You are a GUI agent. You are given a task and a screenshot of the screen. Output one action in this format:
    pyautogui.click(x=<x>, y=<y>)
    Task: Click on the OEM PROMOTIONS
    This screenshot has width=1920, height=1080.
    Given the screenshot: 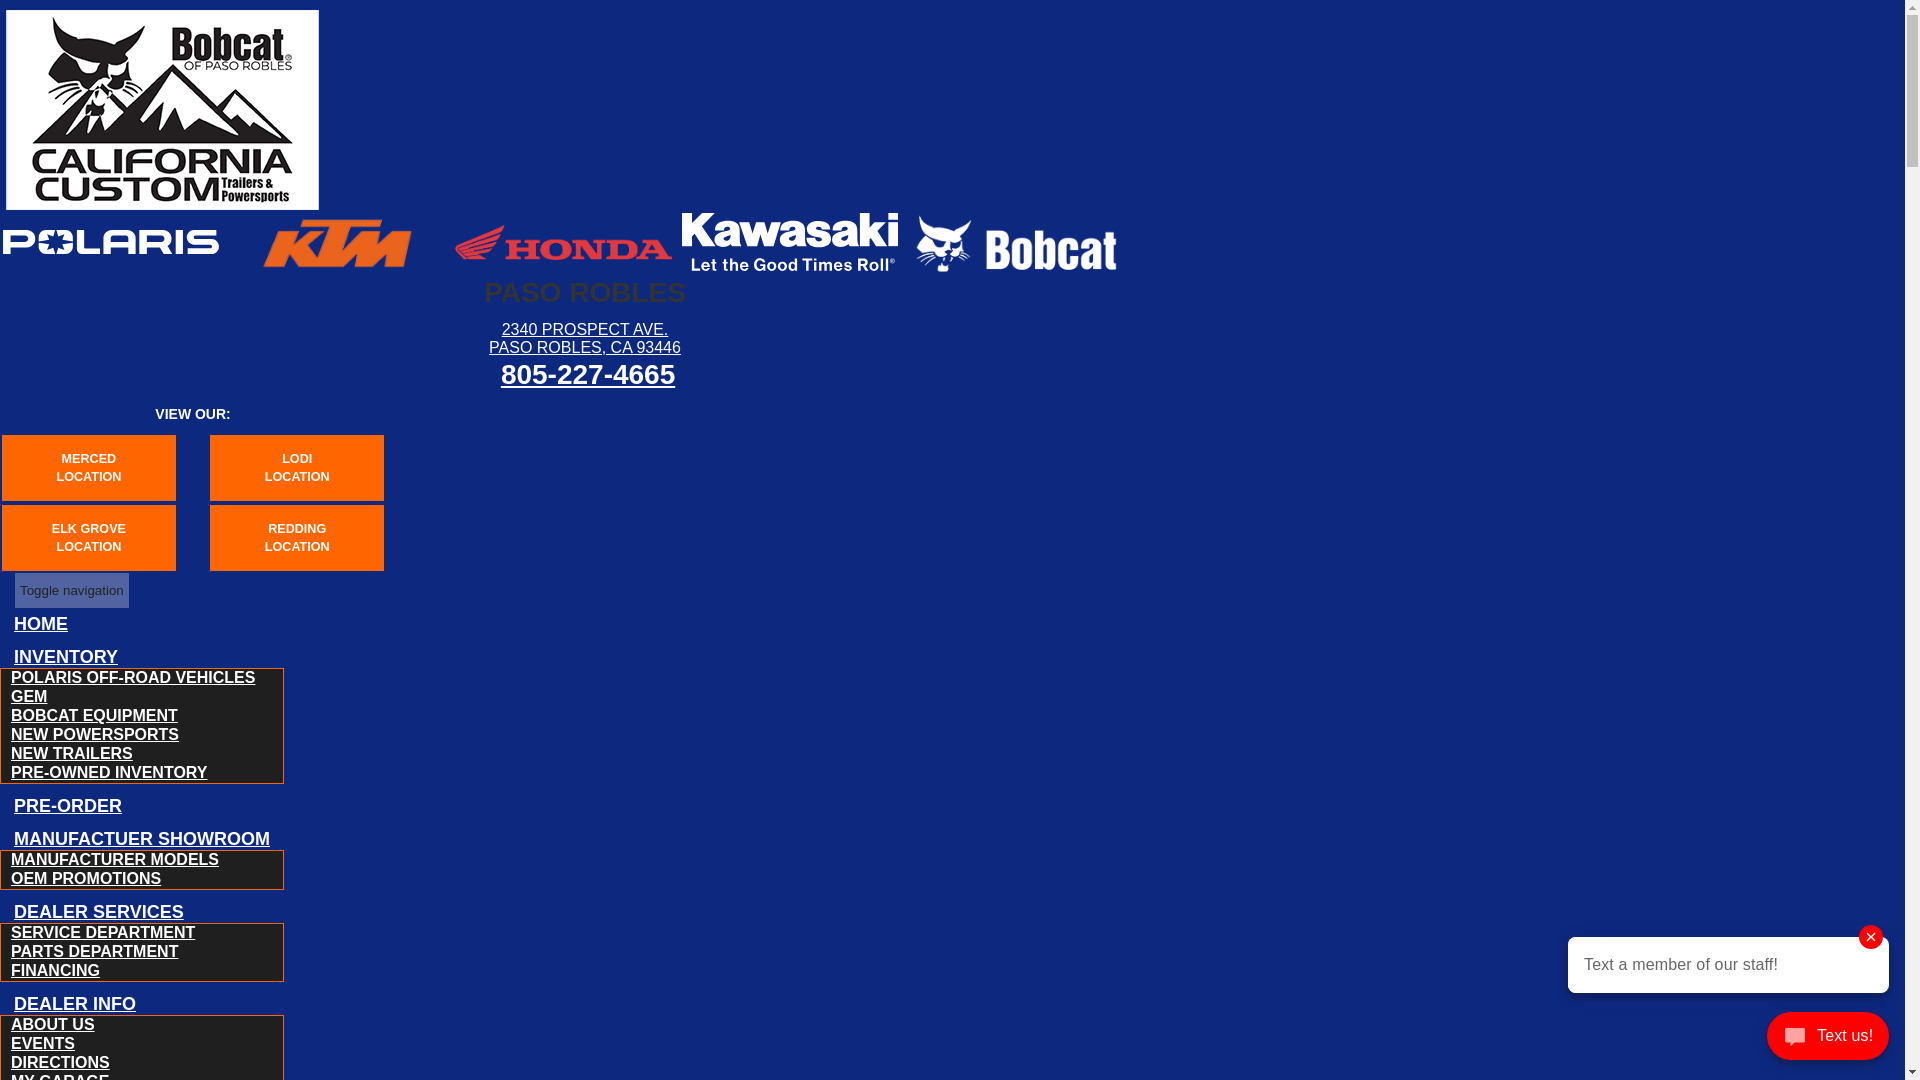 What is the action you would take?
    pyautogui.click(x=86, y=878)
    